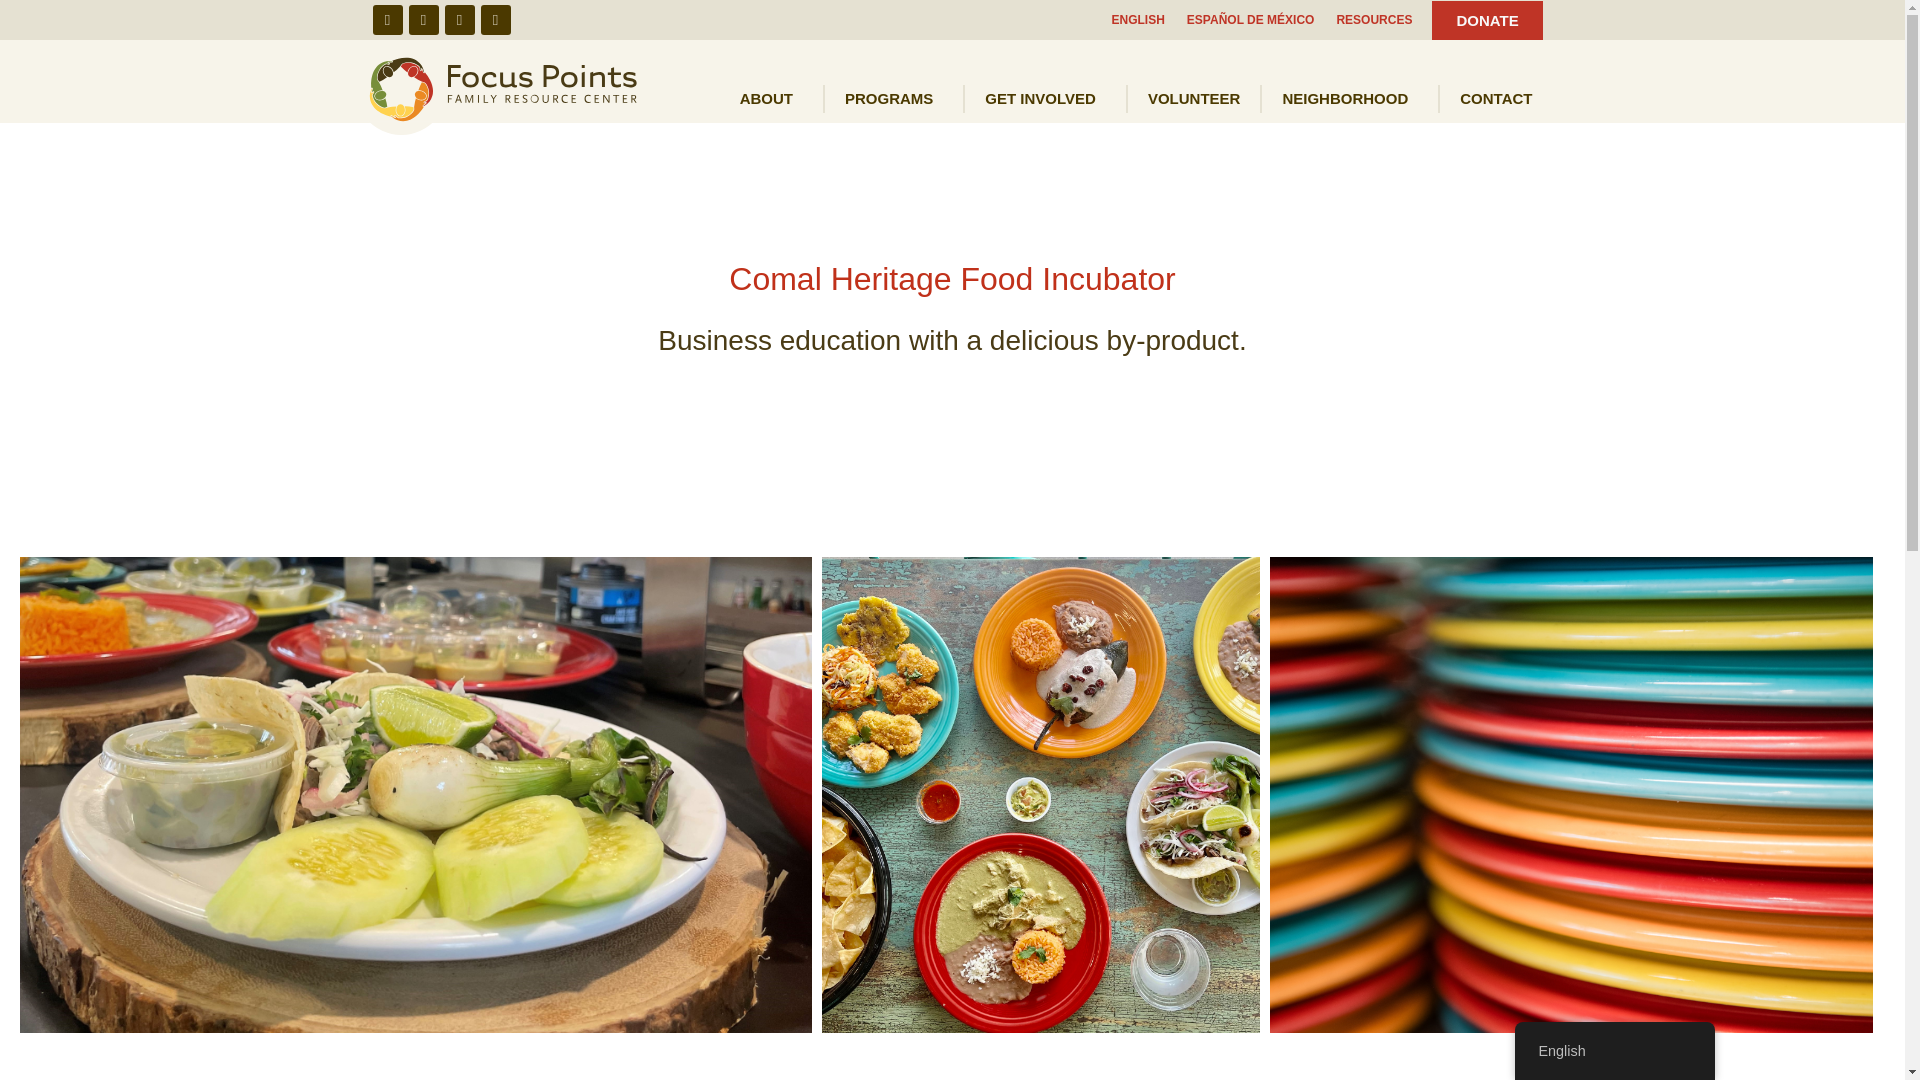  I want to click on RESOURCES, so click(1374, 20).